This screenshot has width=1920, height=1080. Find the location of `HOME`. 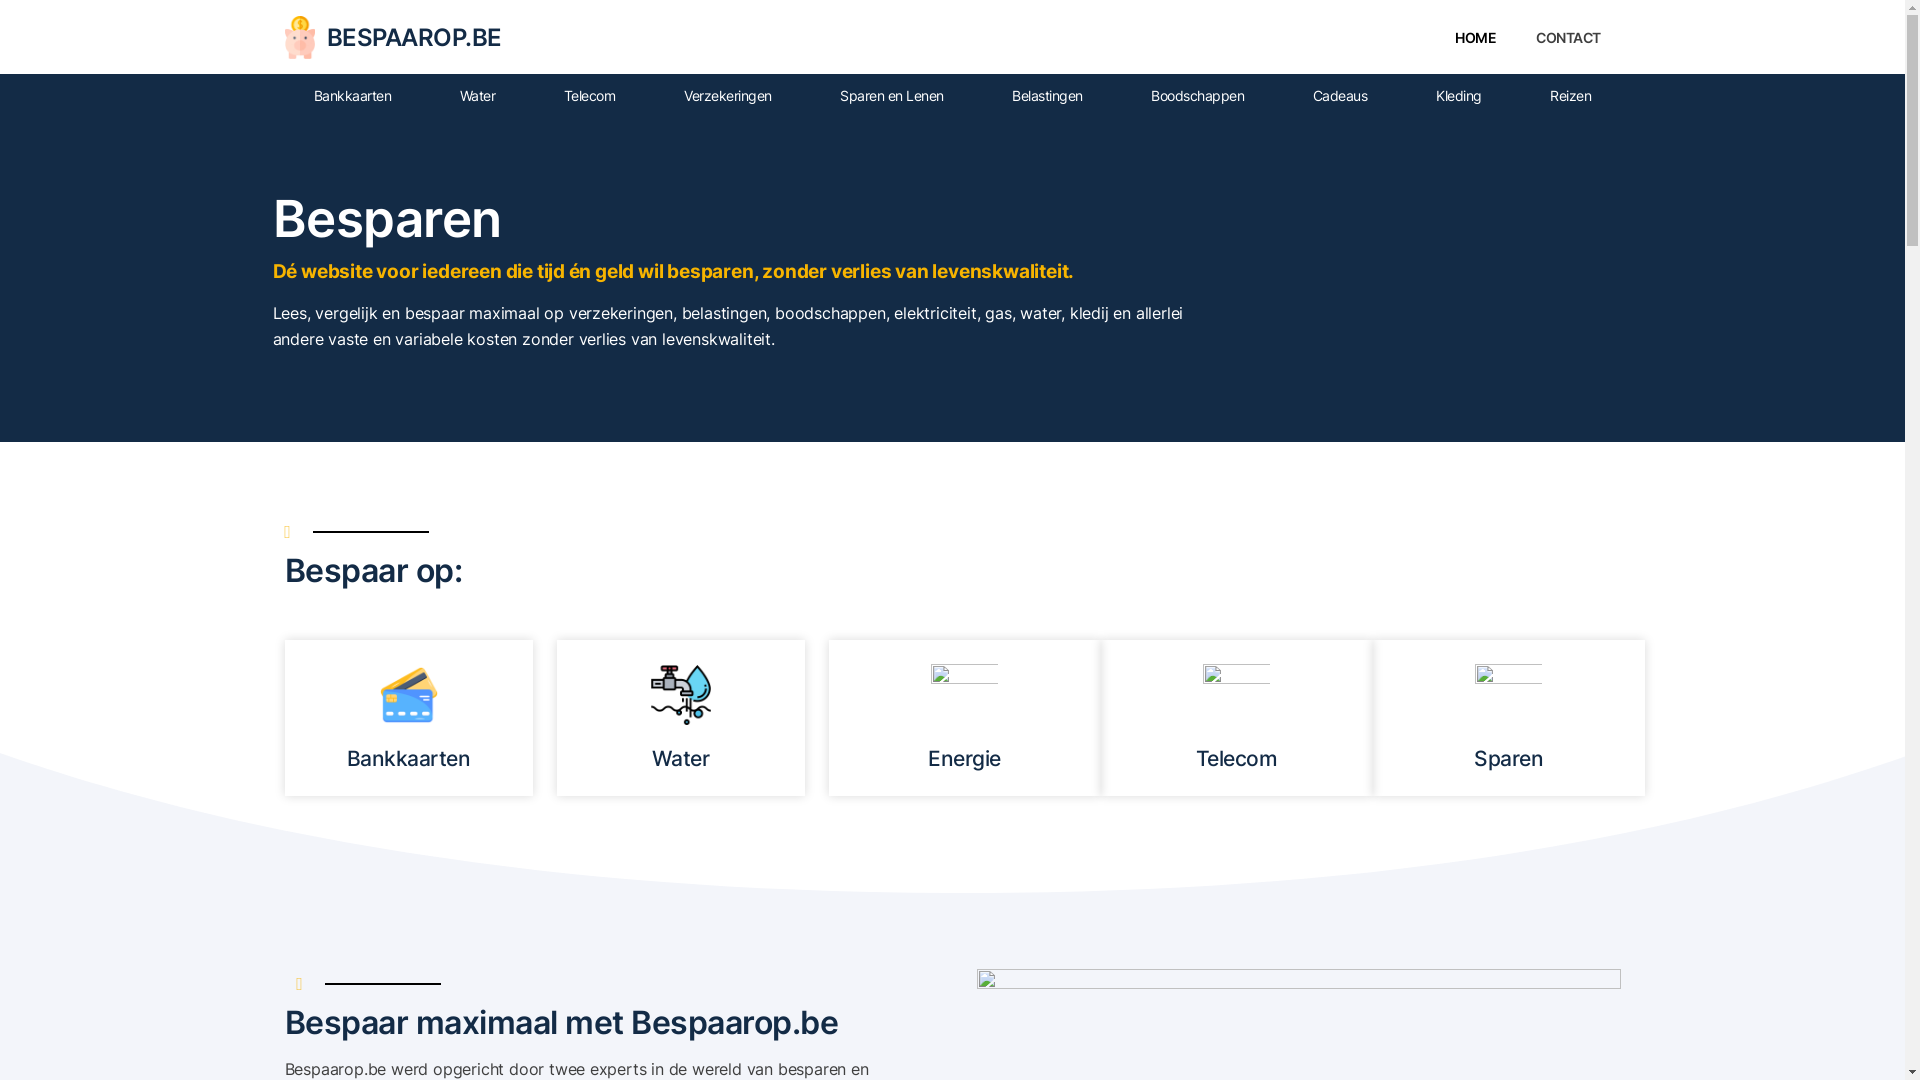

HOME is located at coordinates (1476, 38).